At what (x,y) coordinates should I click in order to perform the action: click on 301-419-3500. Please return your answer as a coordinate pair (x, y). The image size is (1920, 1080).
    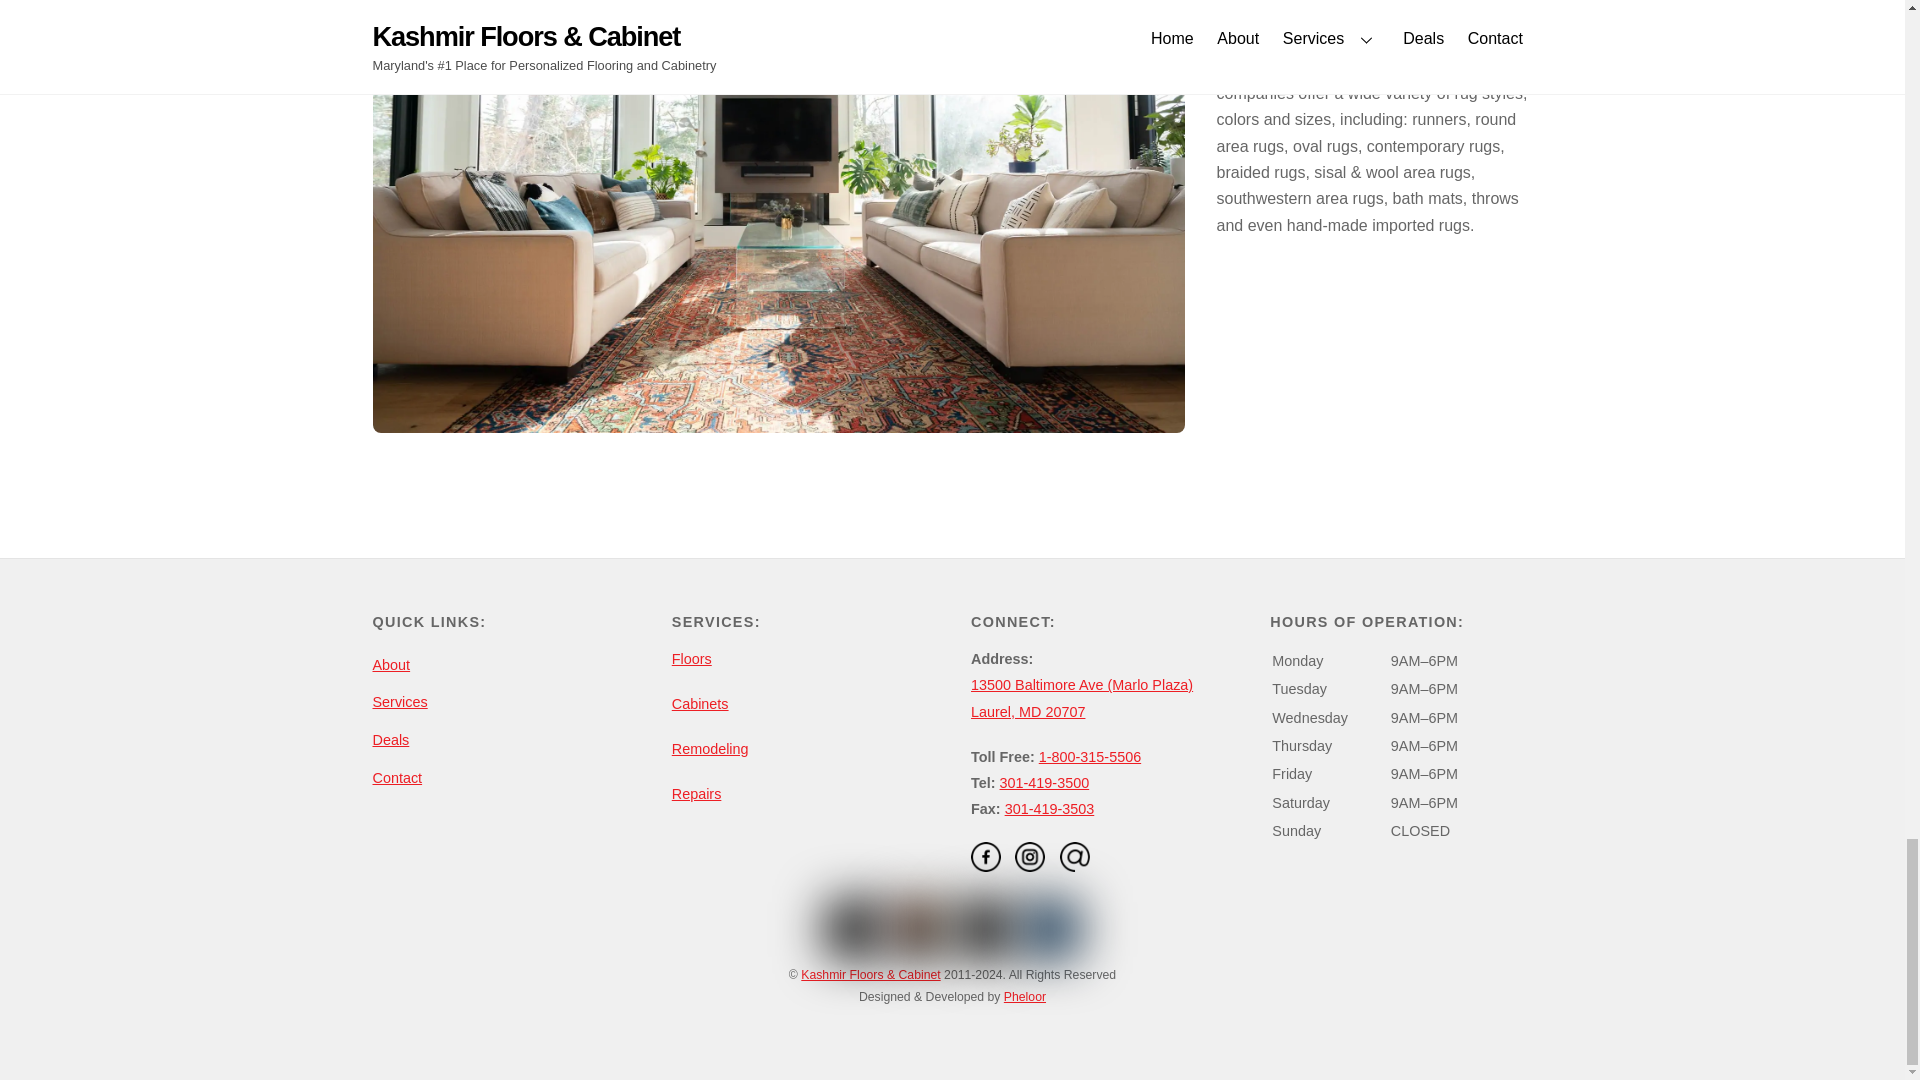
    Looking at the image, I should click on (1045, 782).